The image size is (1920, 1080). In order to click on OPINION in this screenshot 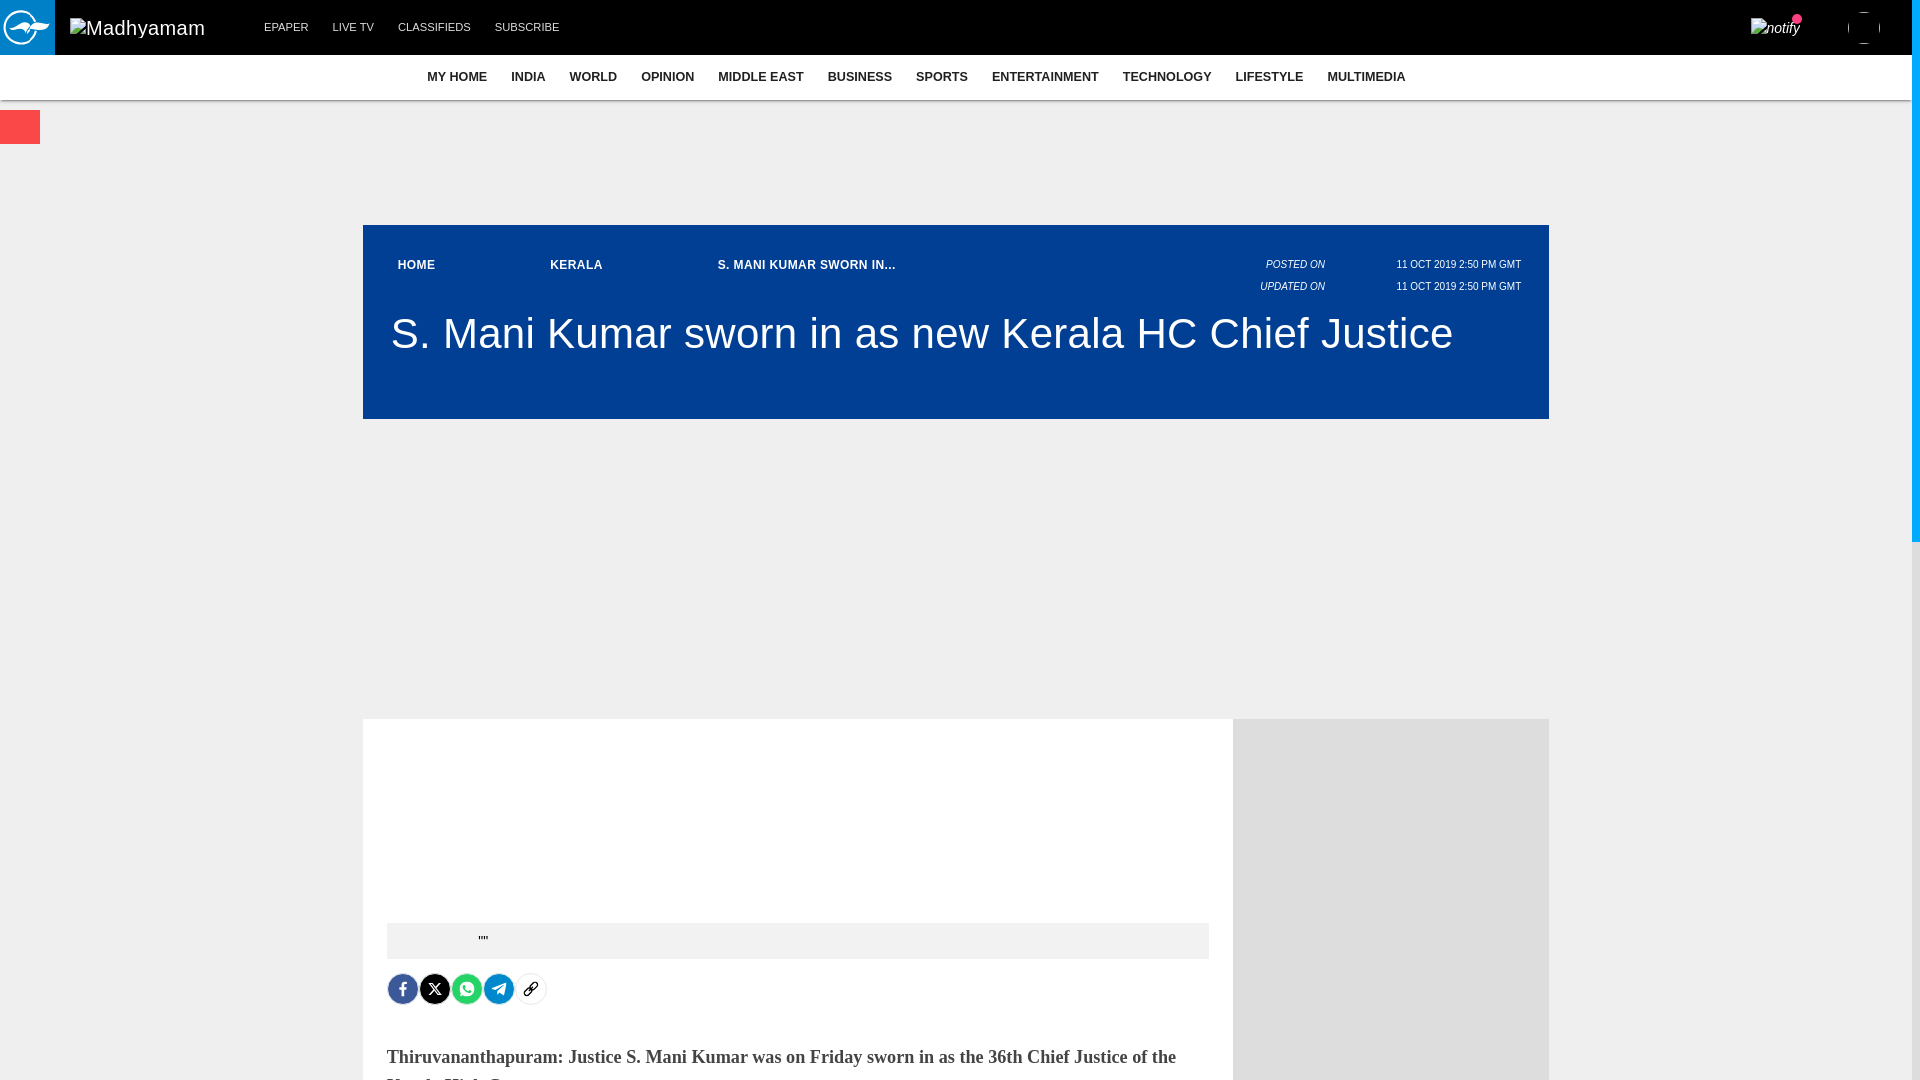, I will do `click(668, 76)`.